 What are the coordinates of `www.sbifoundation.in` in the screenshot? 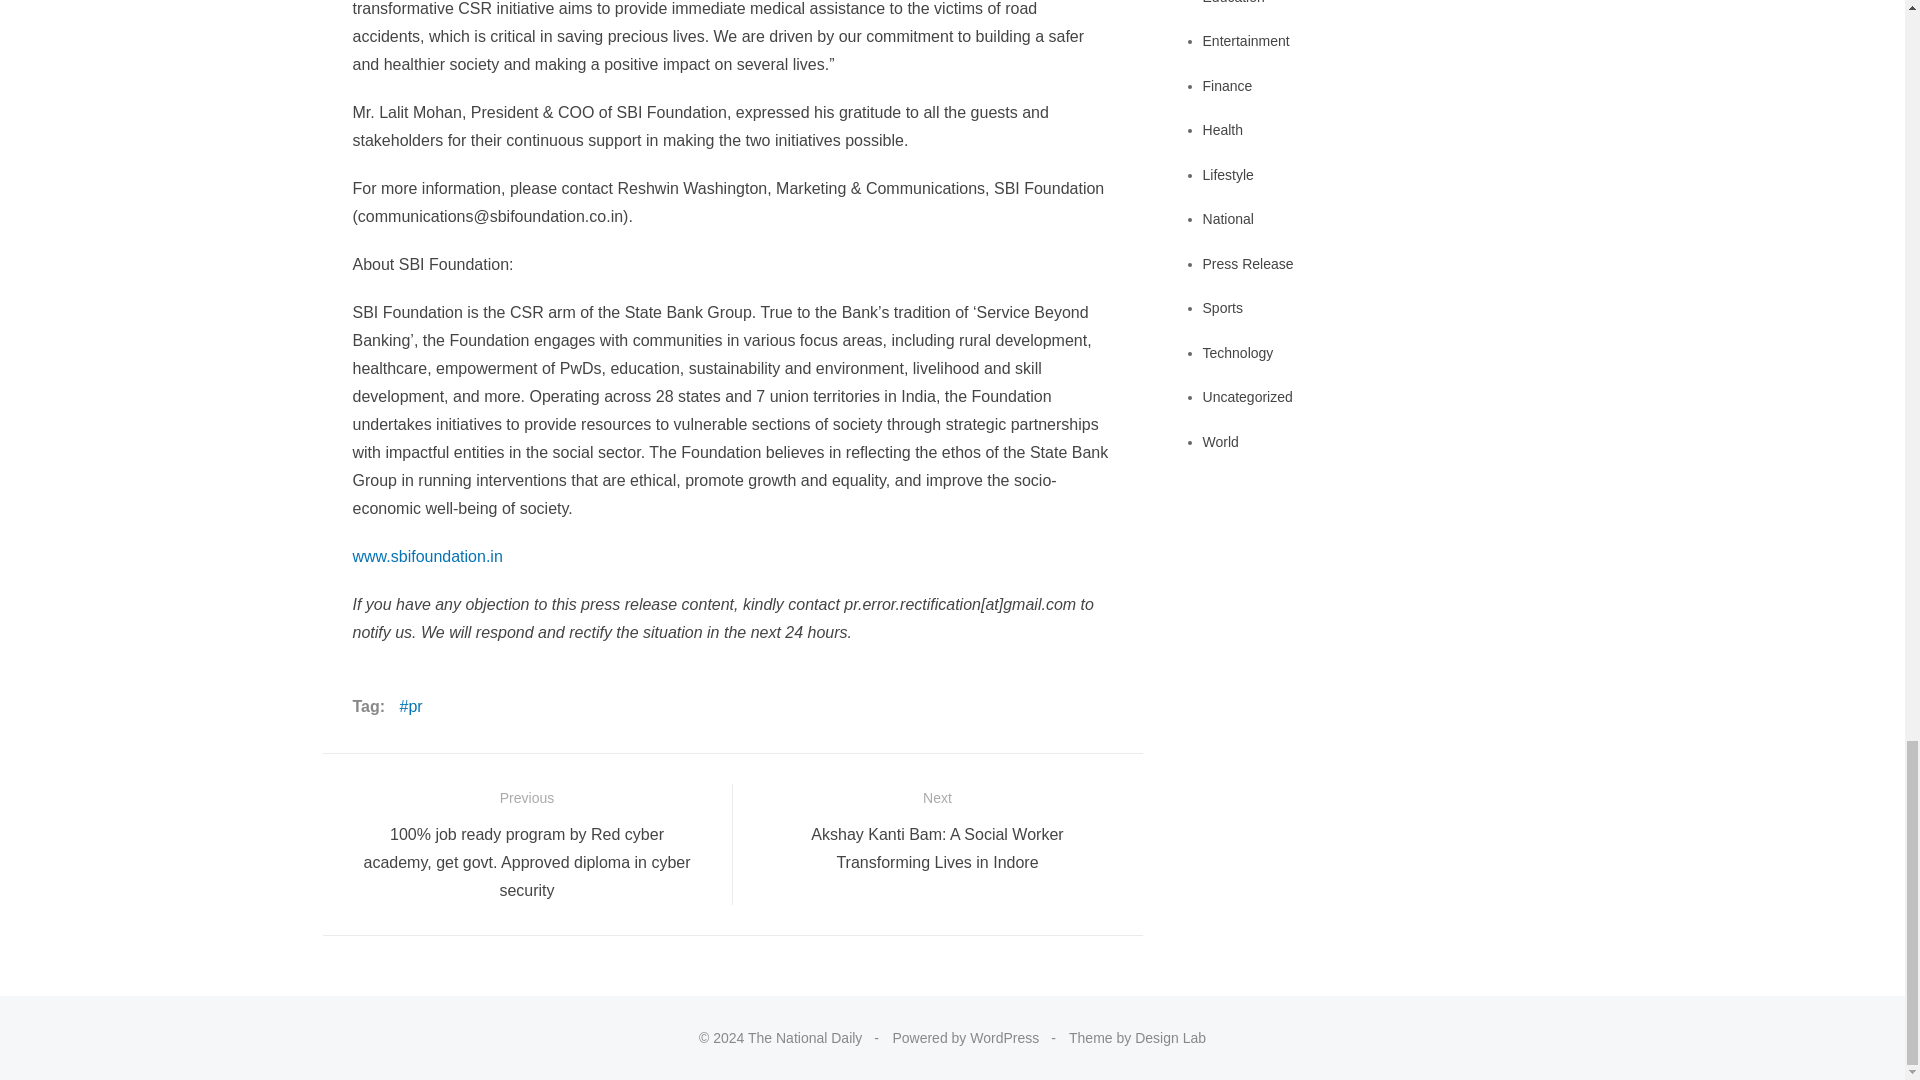 It's located at (426, 556).